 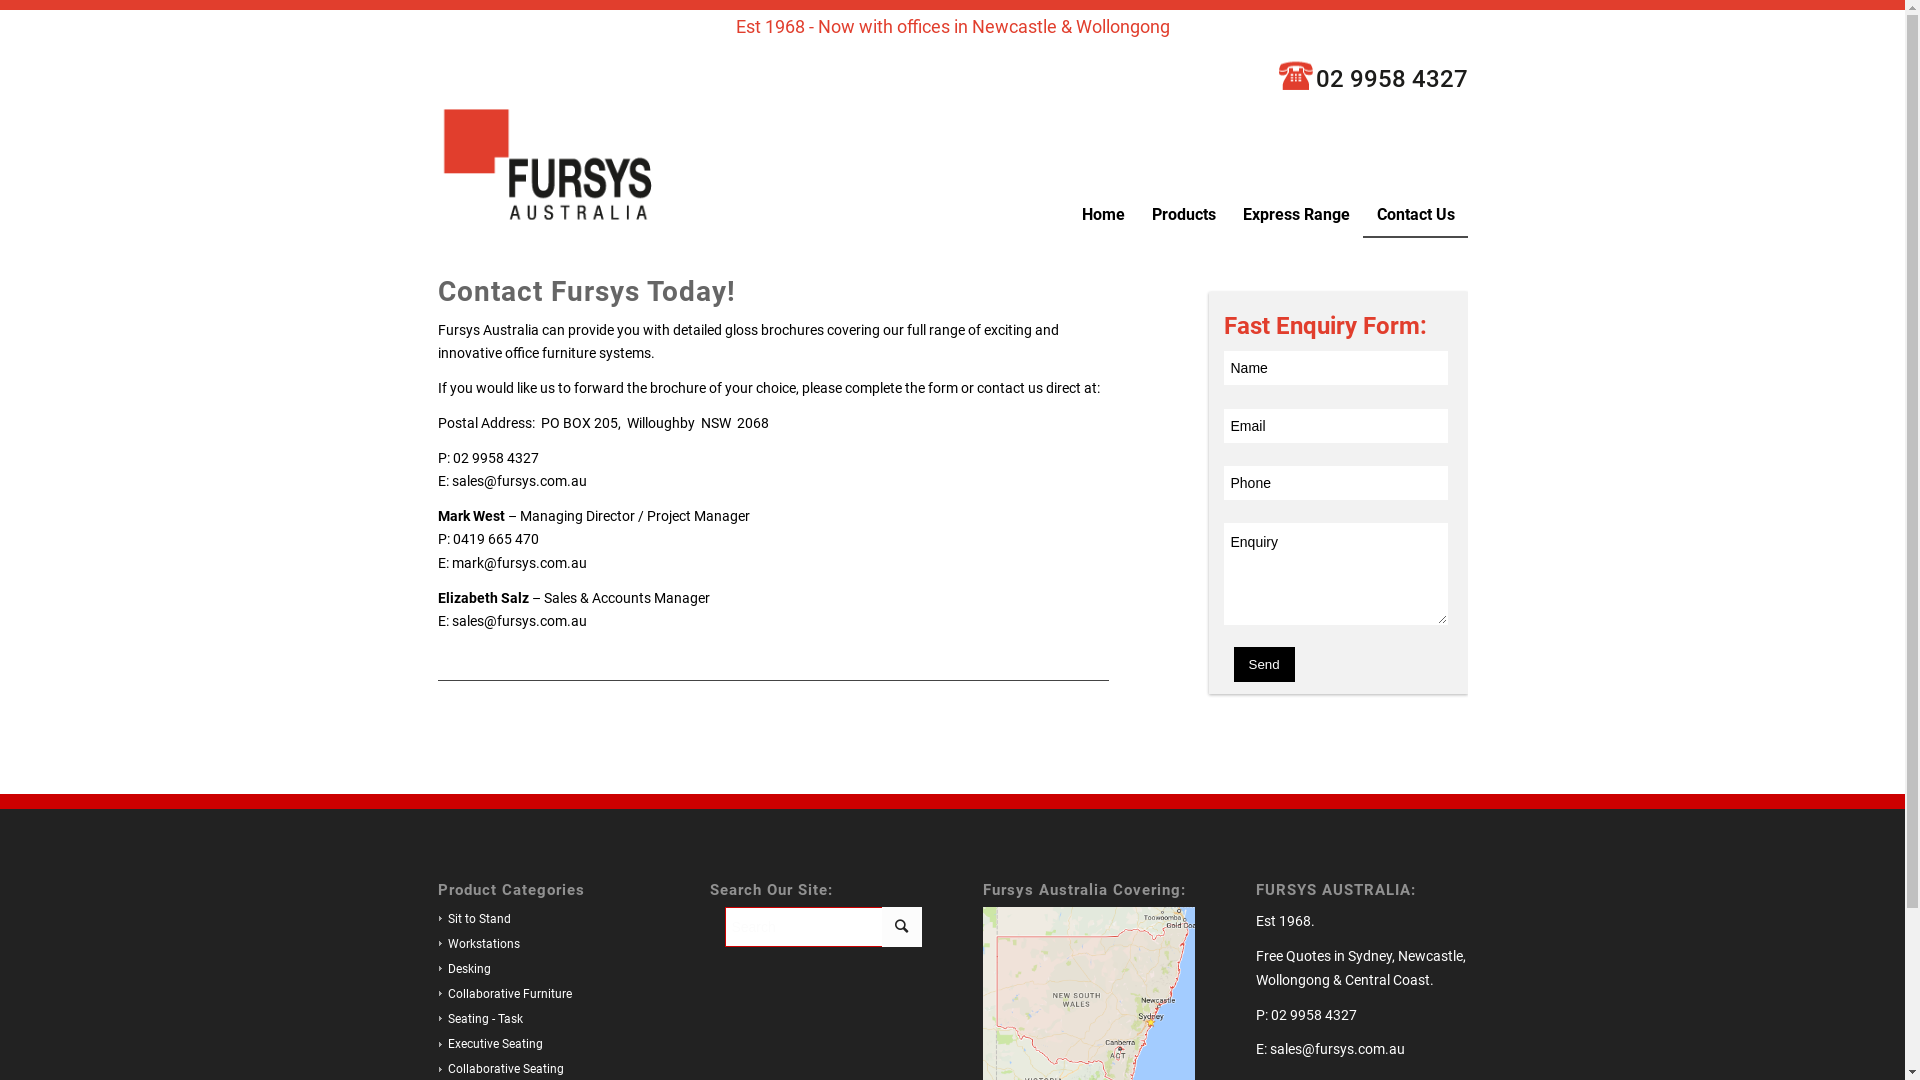 I want to click on Workstations, so click(x=478, y=944).